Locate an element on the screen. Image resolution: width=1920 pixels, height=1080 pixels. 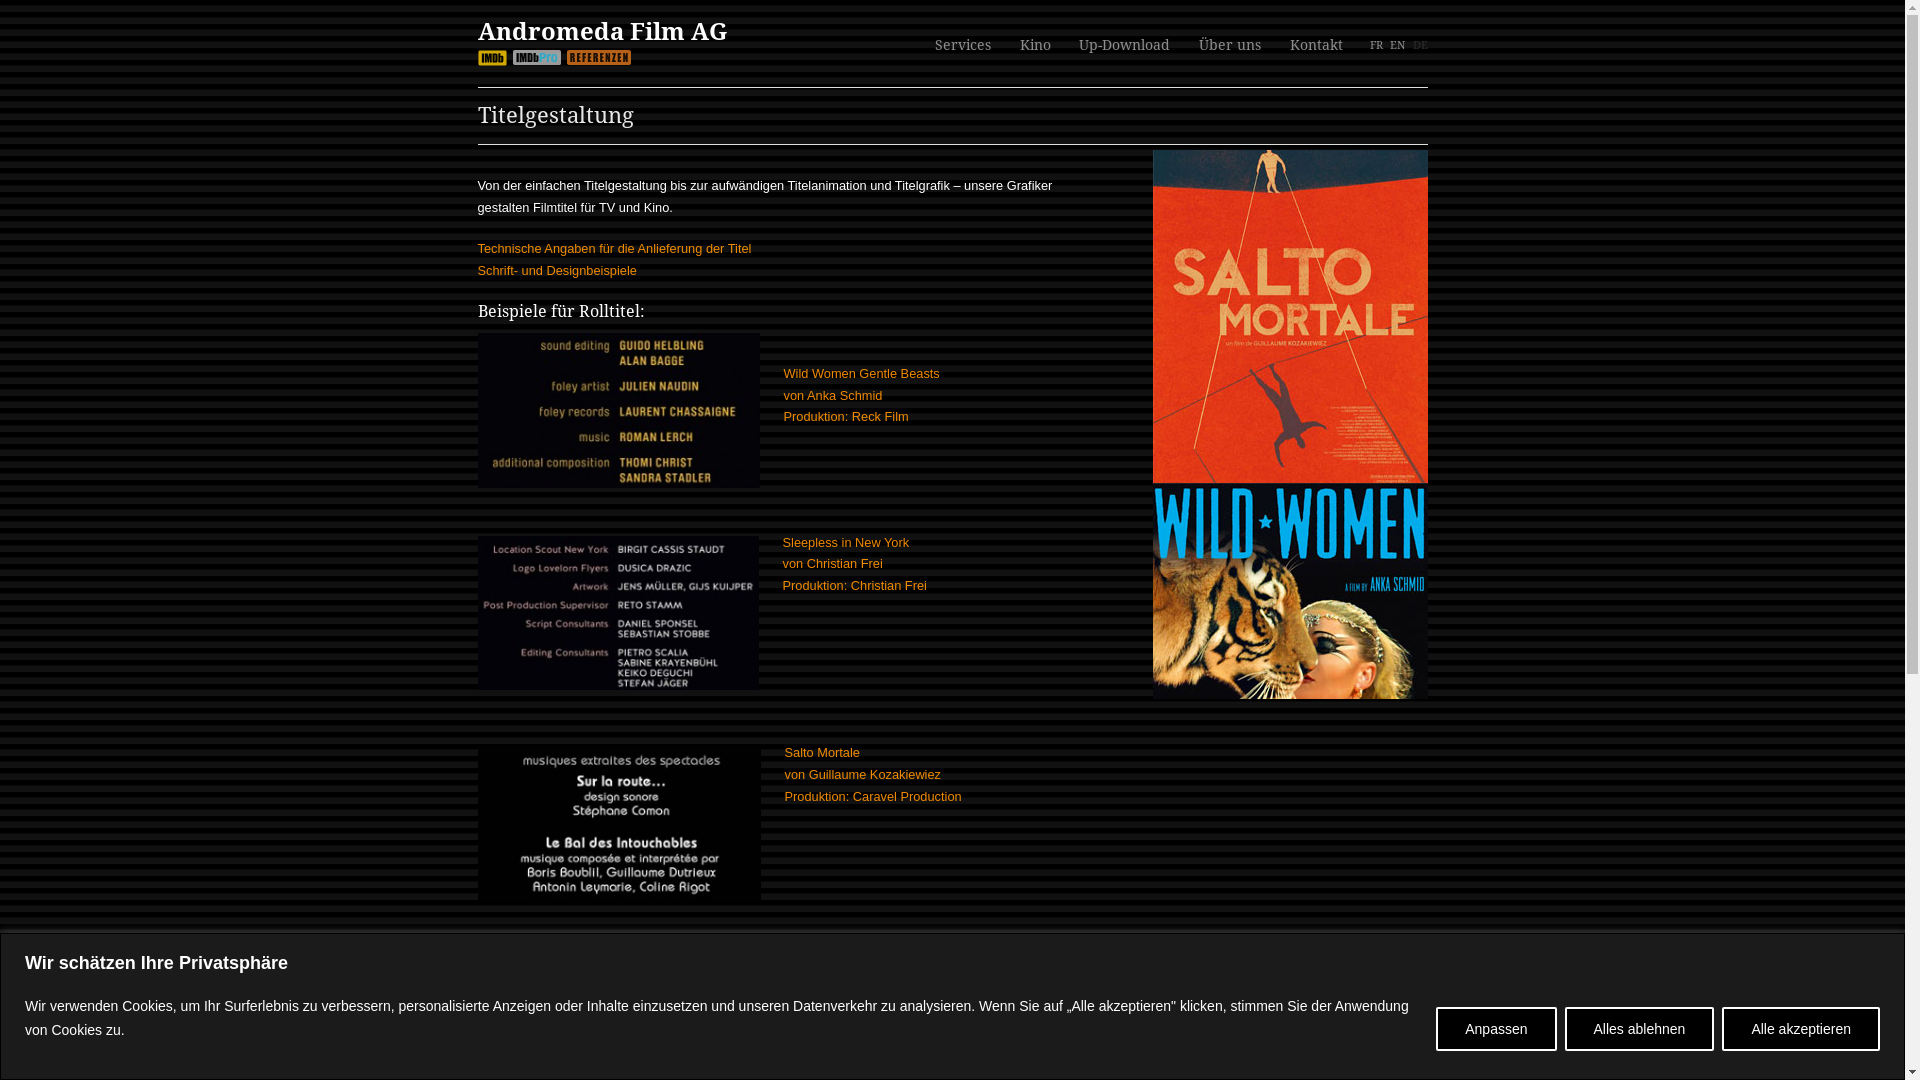
Elektroboy is located at coordinates (818, 964).